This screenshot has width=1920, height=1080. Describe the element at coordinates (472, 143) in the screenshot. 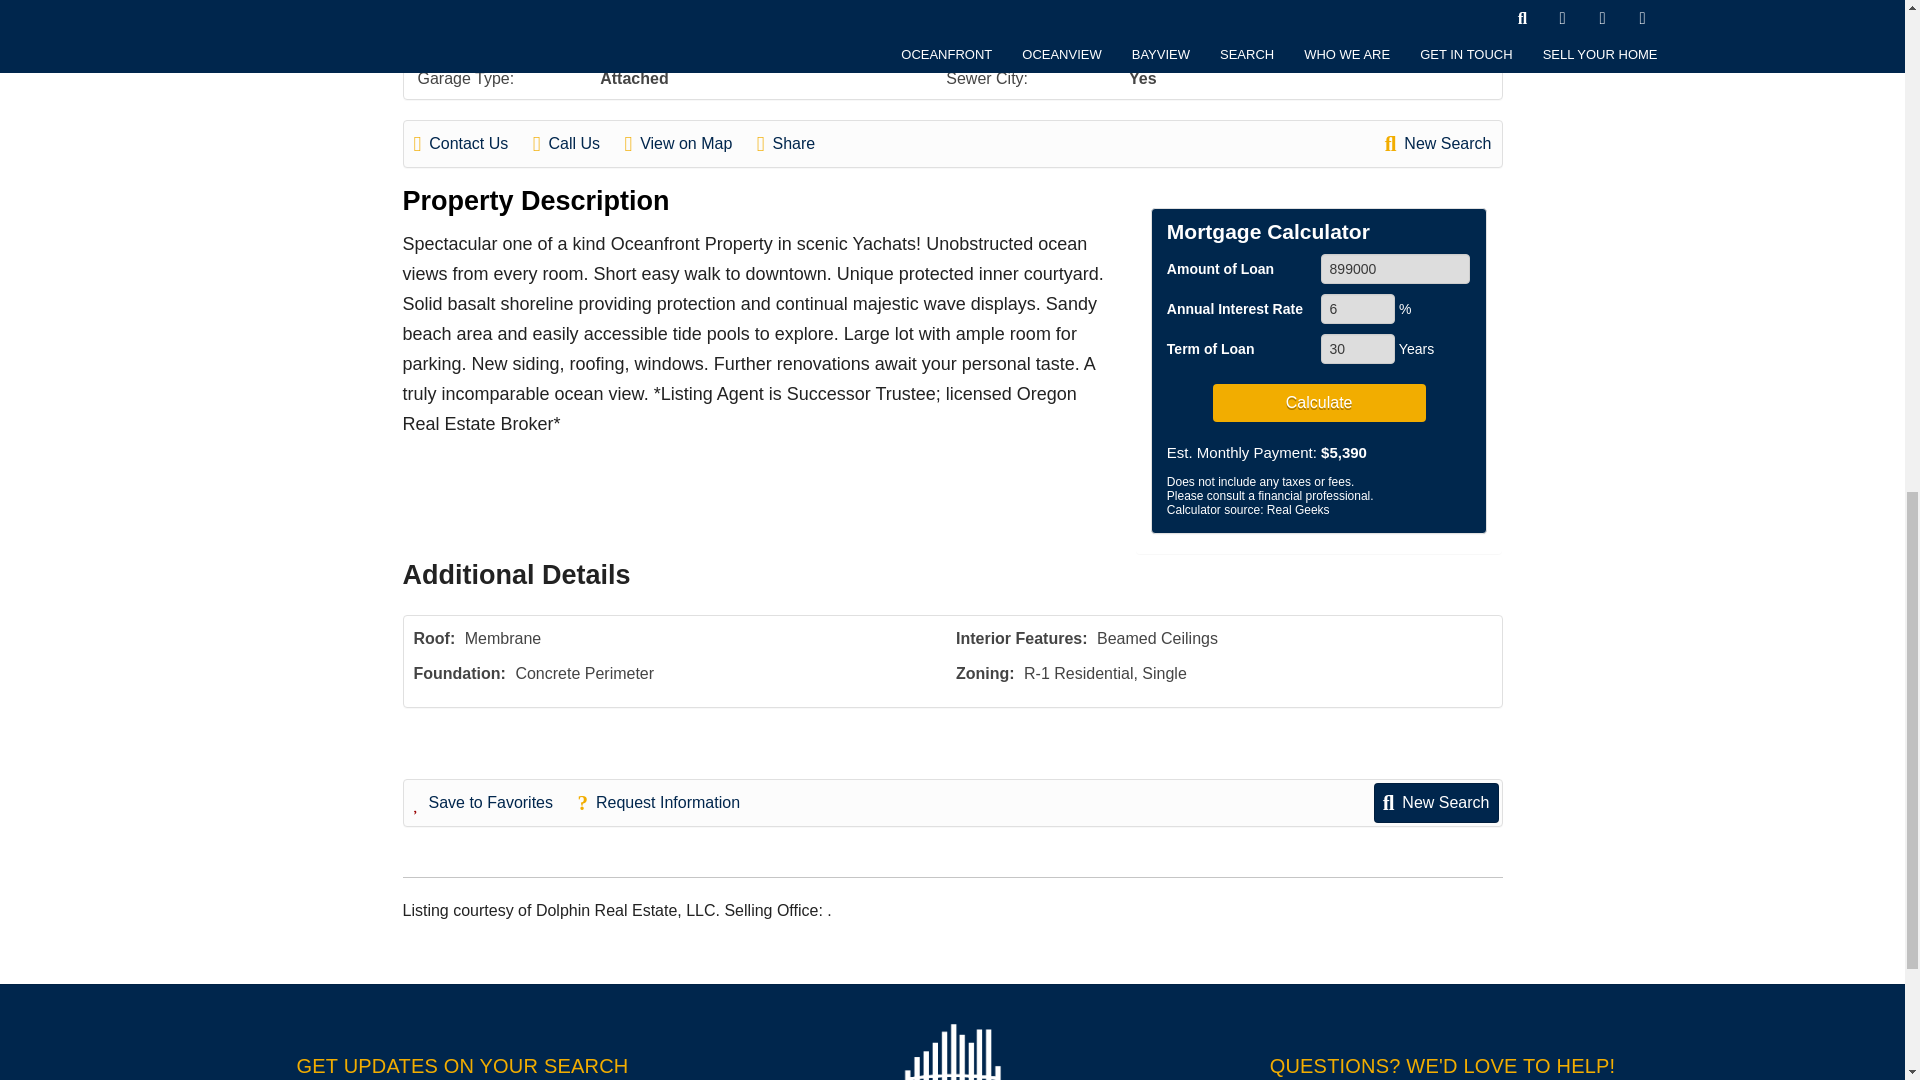

I see `Contact Us` at that location.